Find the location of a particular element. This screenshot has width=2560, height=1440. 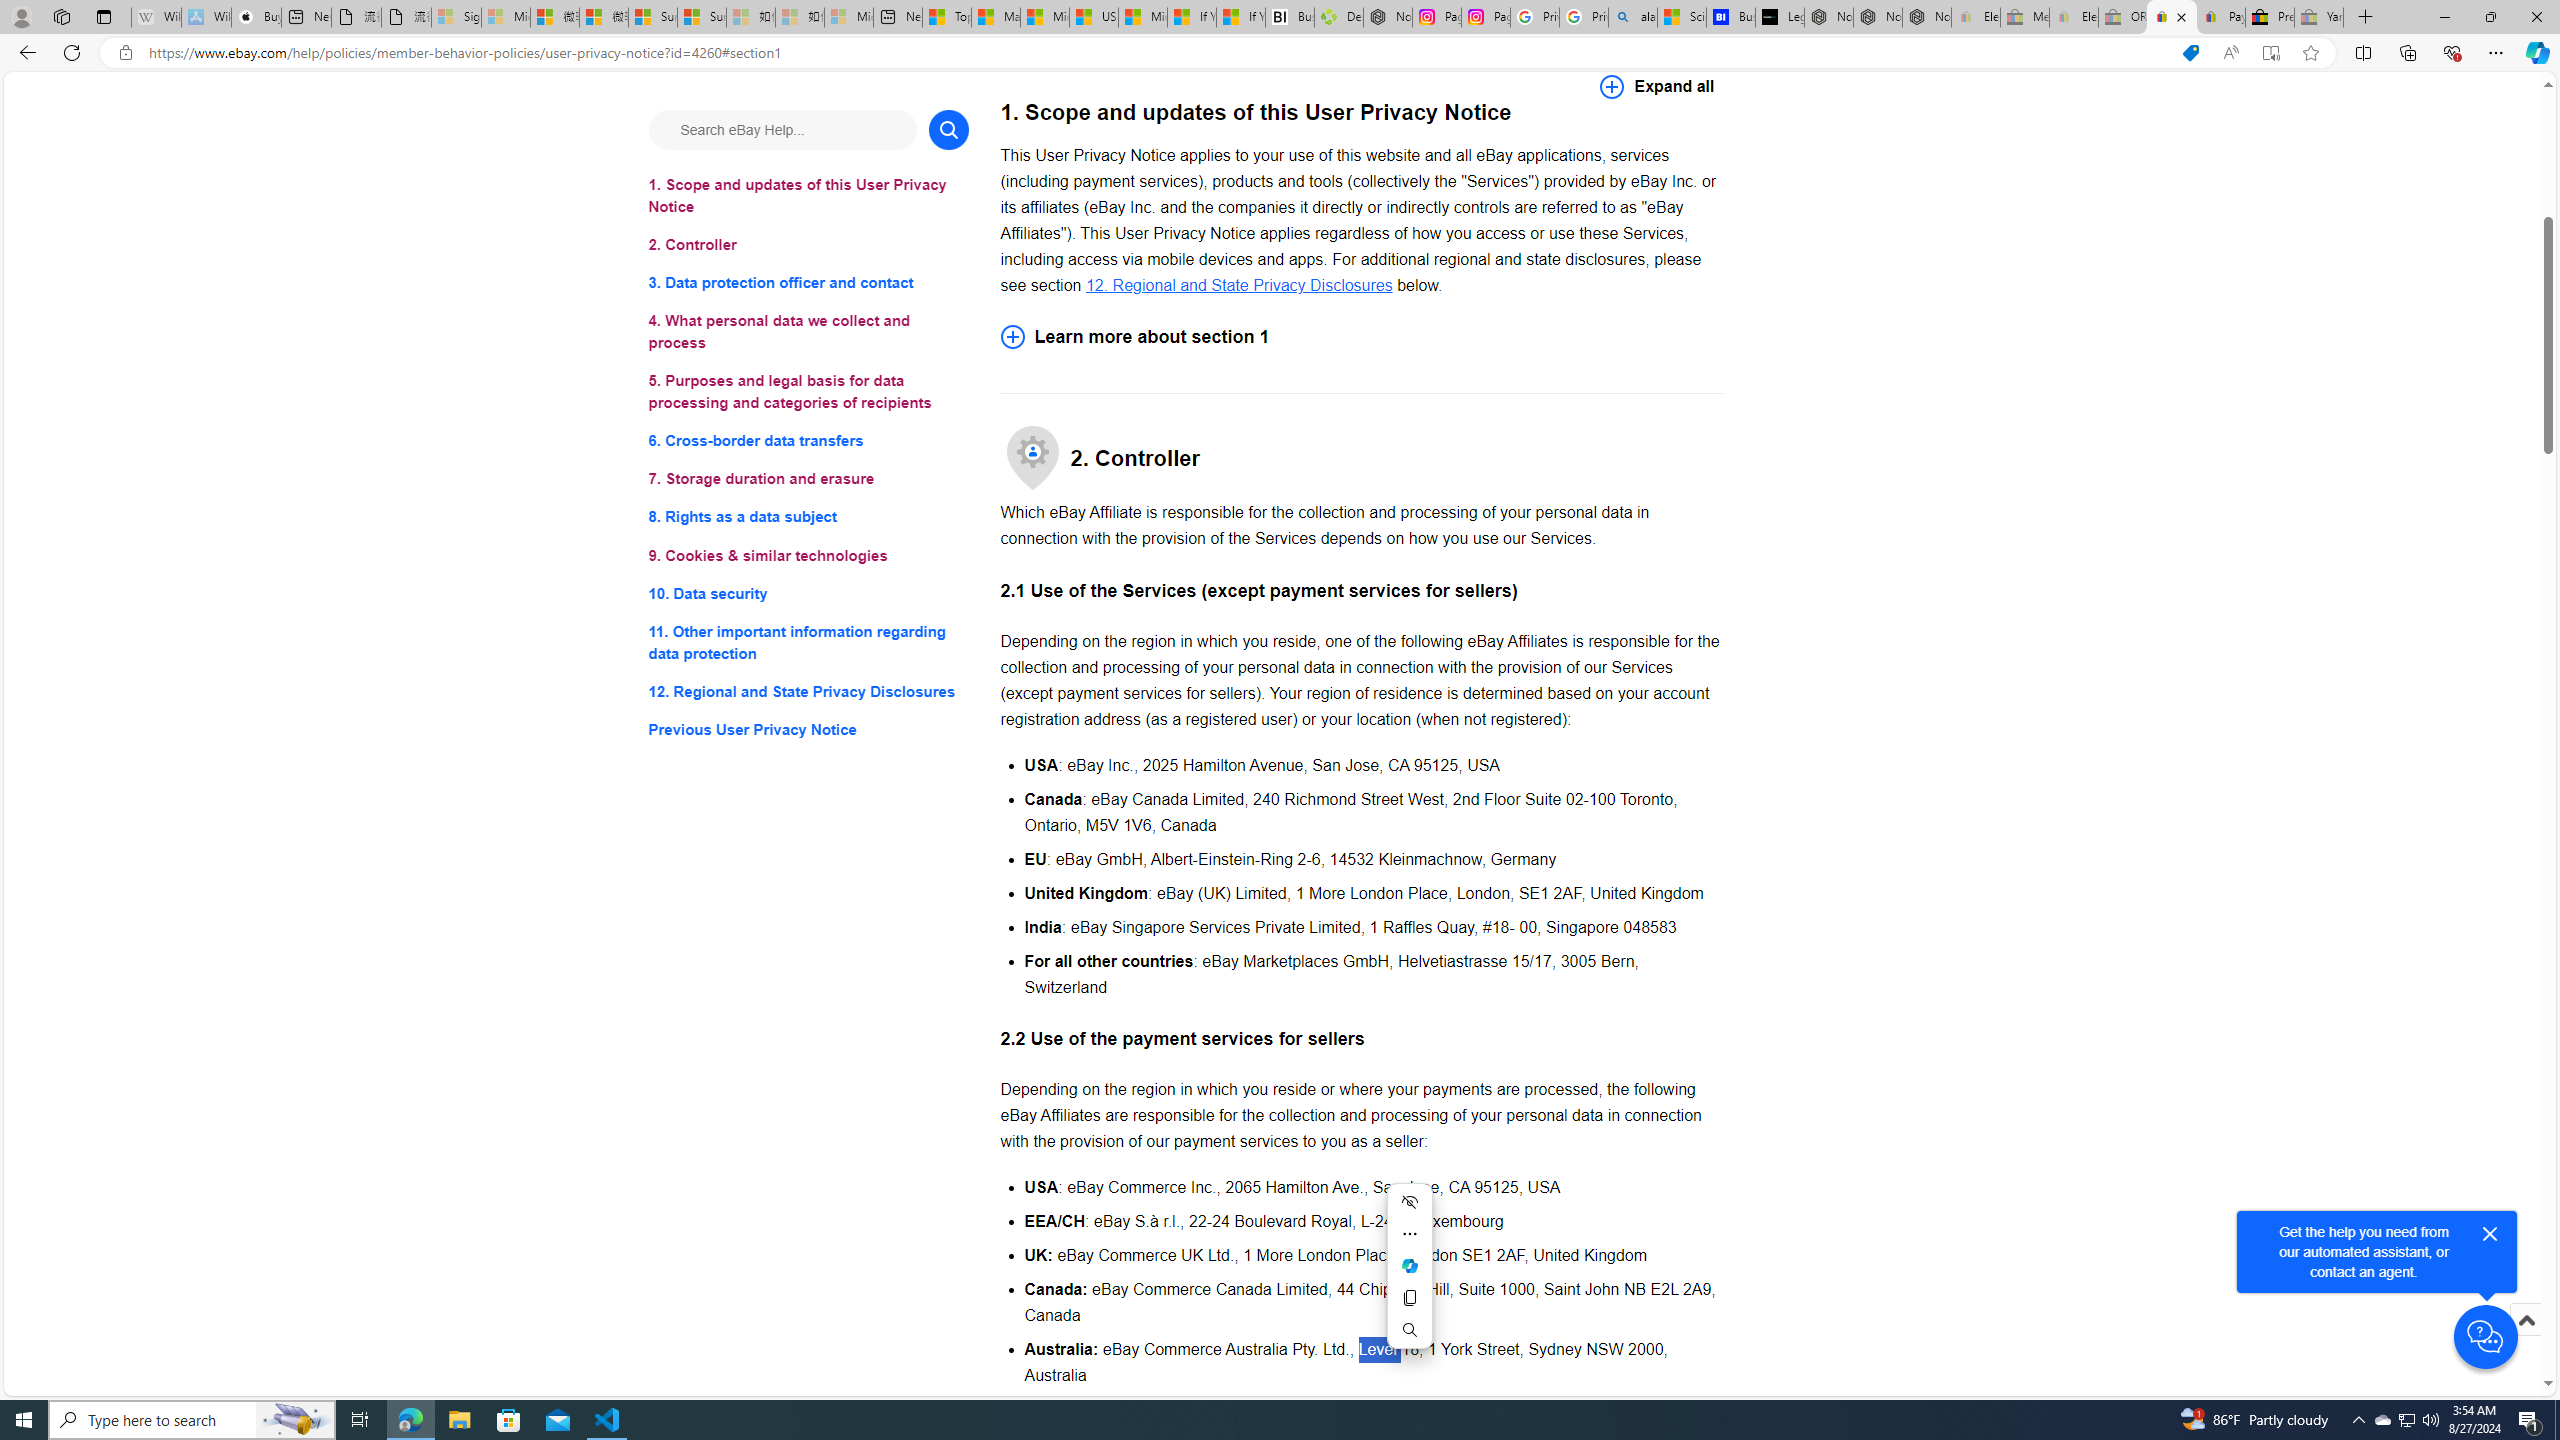

7. Storage duration and erasure is located at coordinates (808, 480).